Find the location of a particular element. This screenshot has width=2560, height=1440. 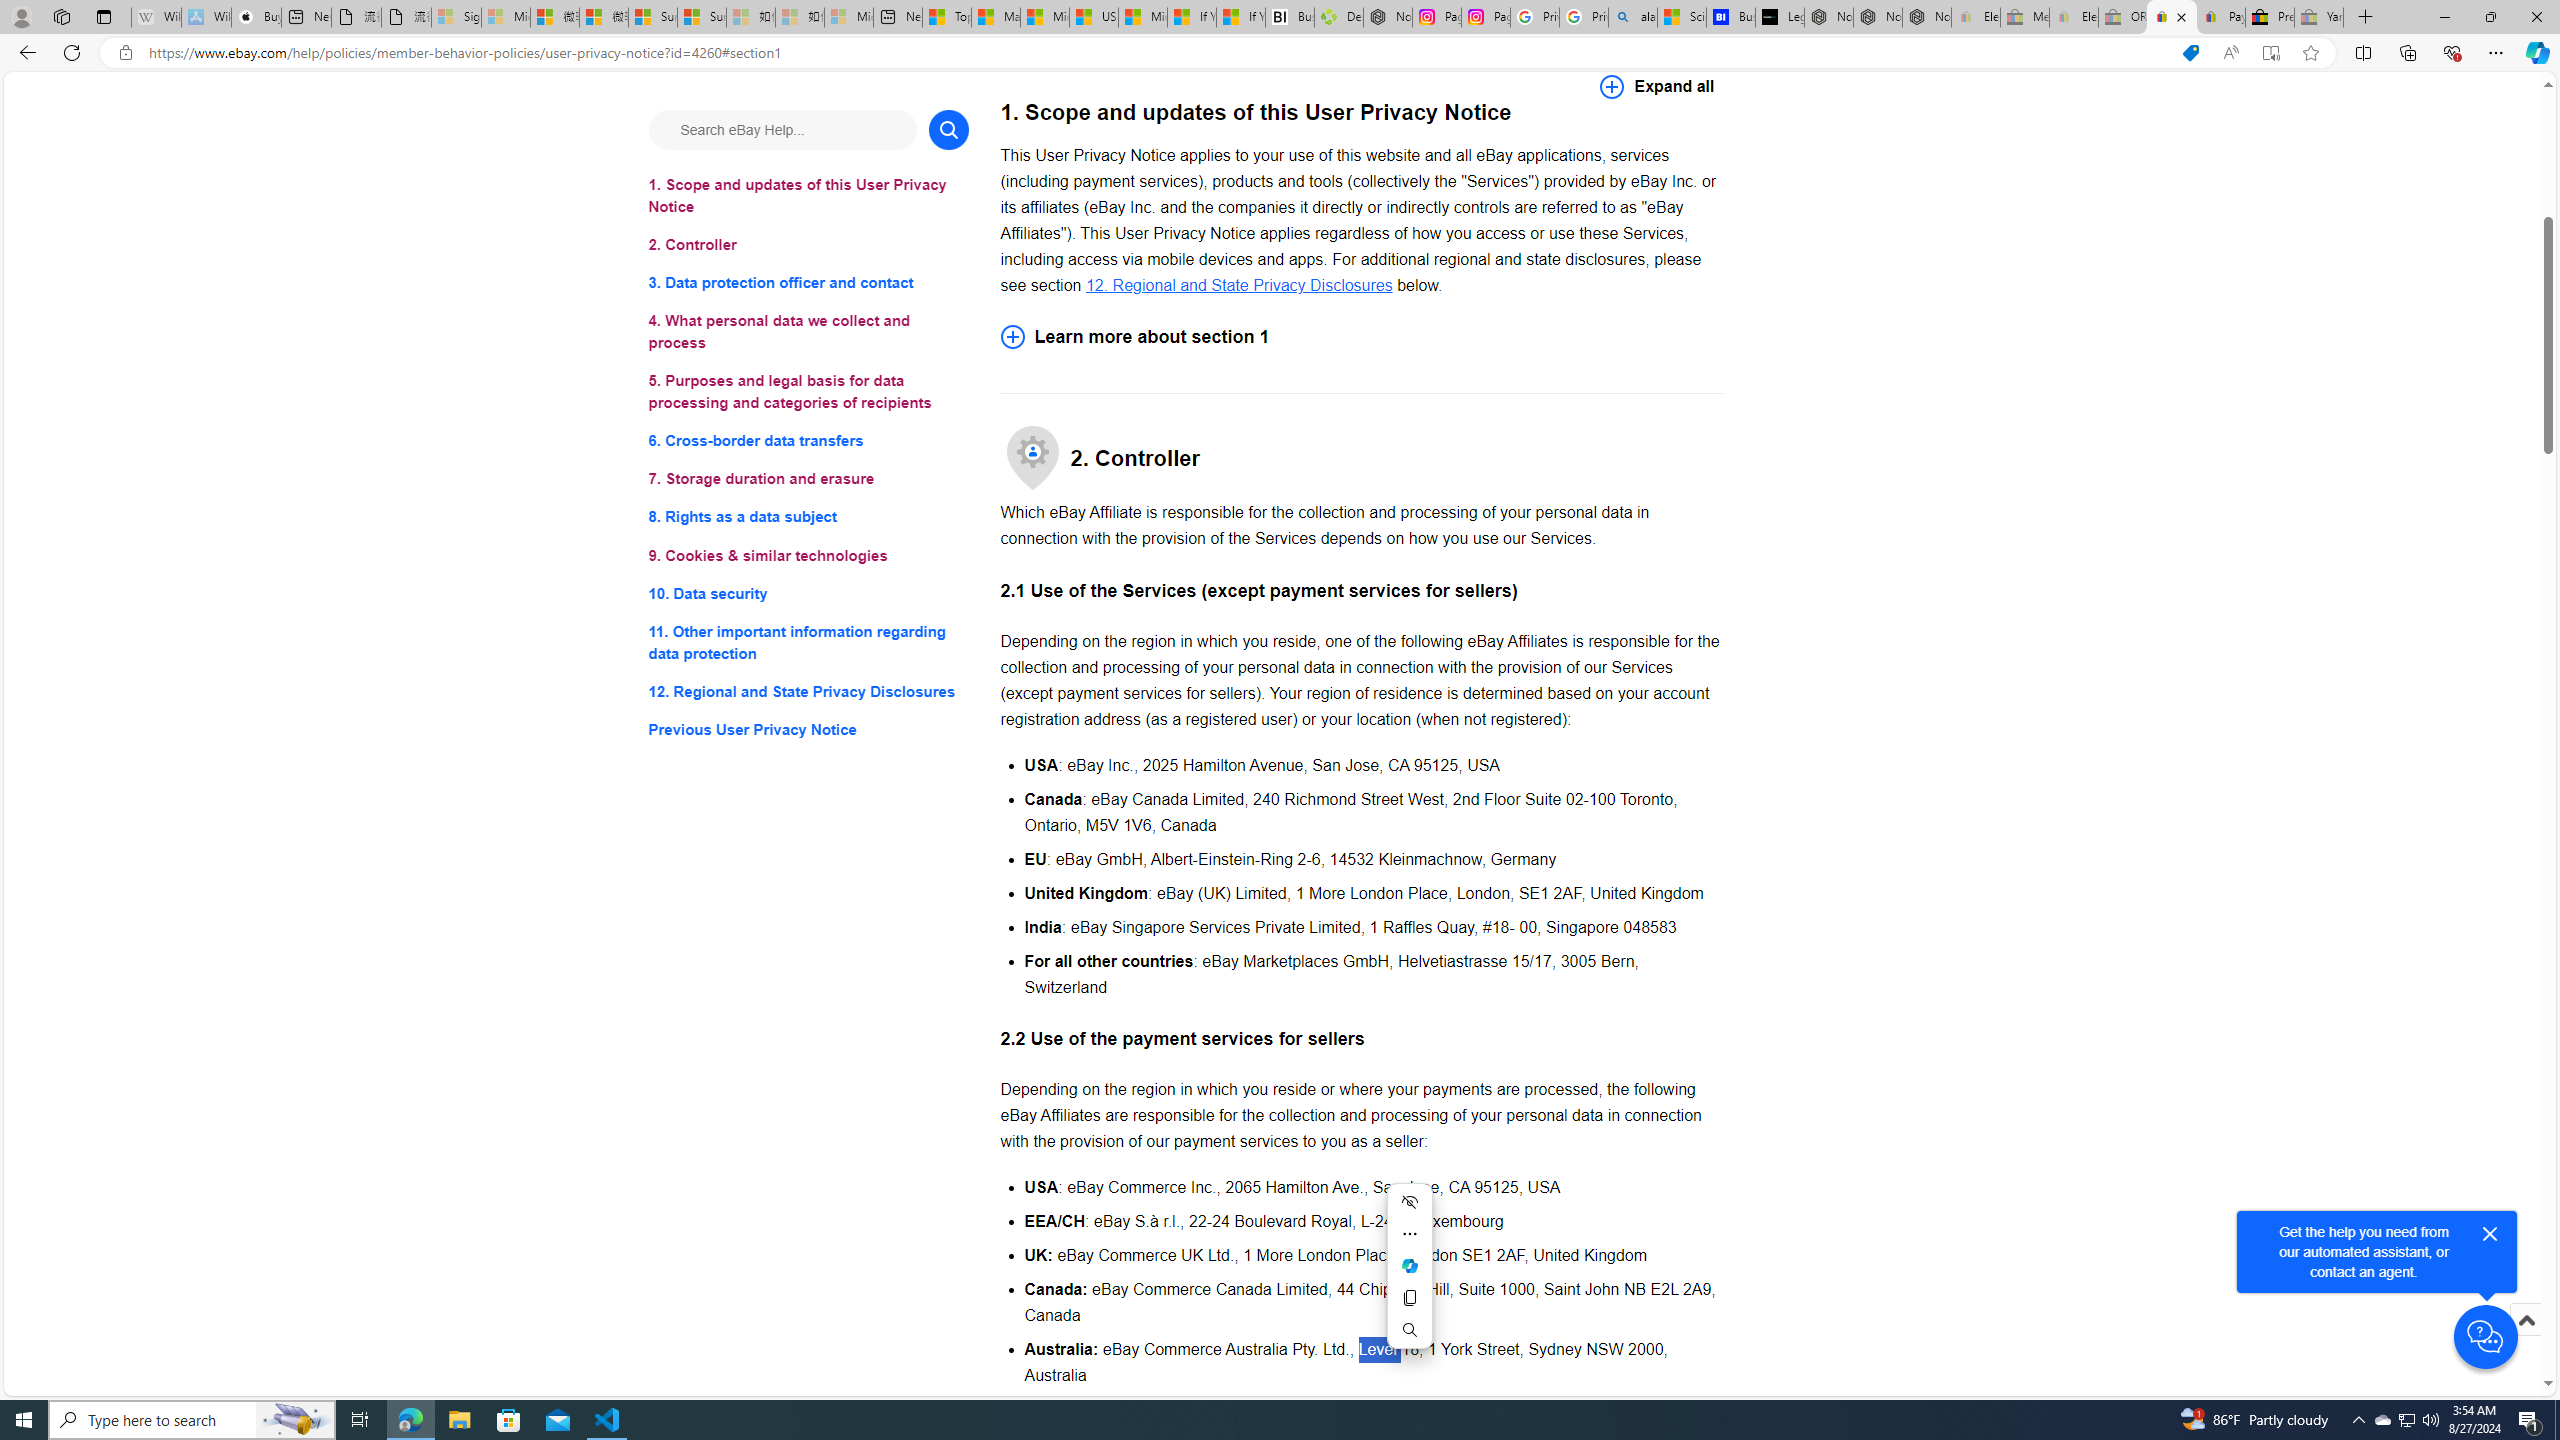

7. Storage duration and erasure is located at coordinates (808, 480).